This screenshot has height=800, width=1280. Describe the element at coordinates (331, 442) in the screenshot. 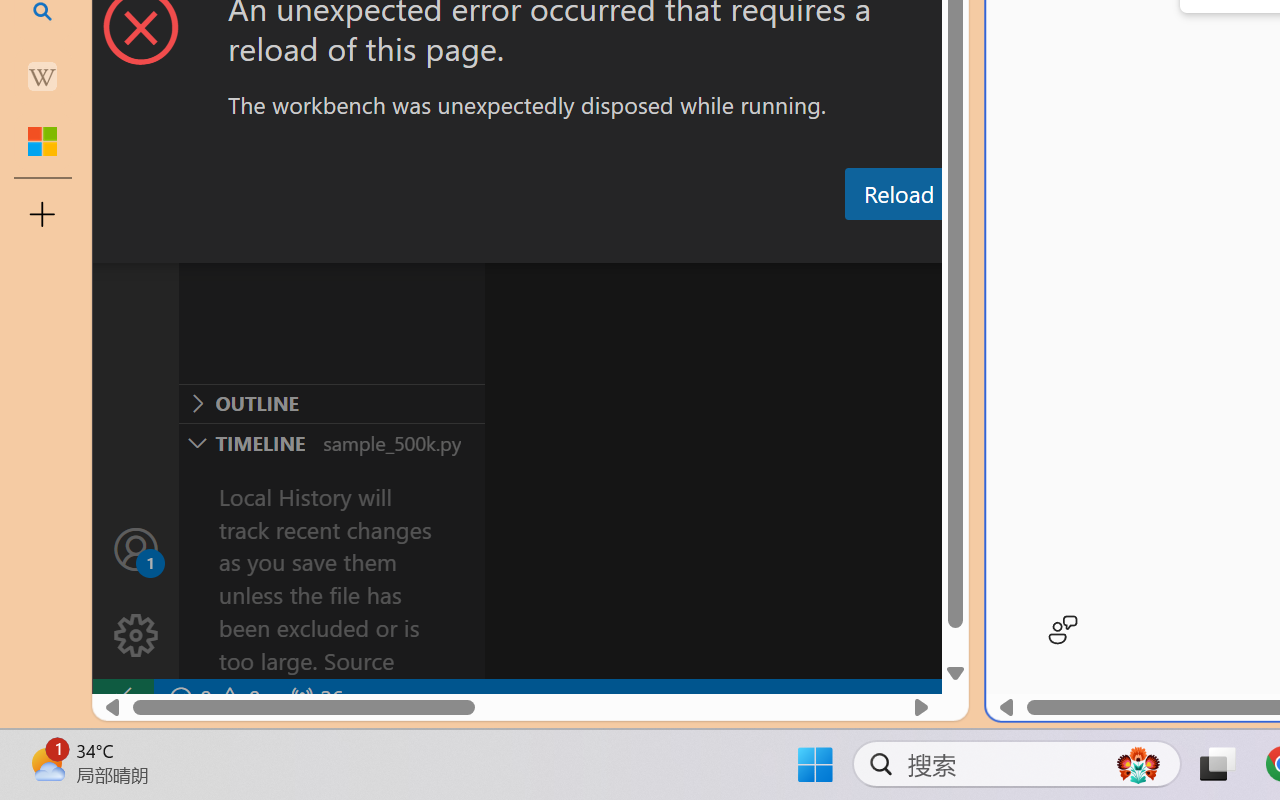

I see `Timeline Section` at that location.